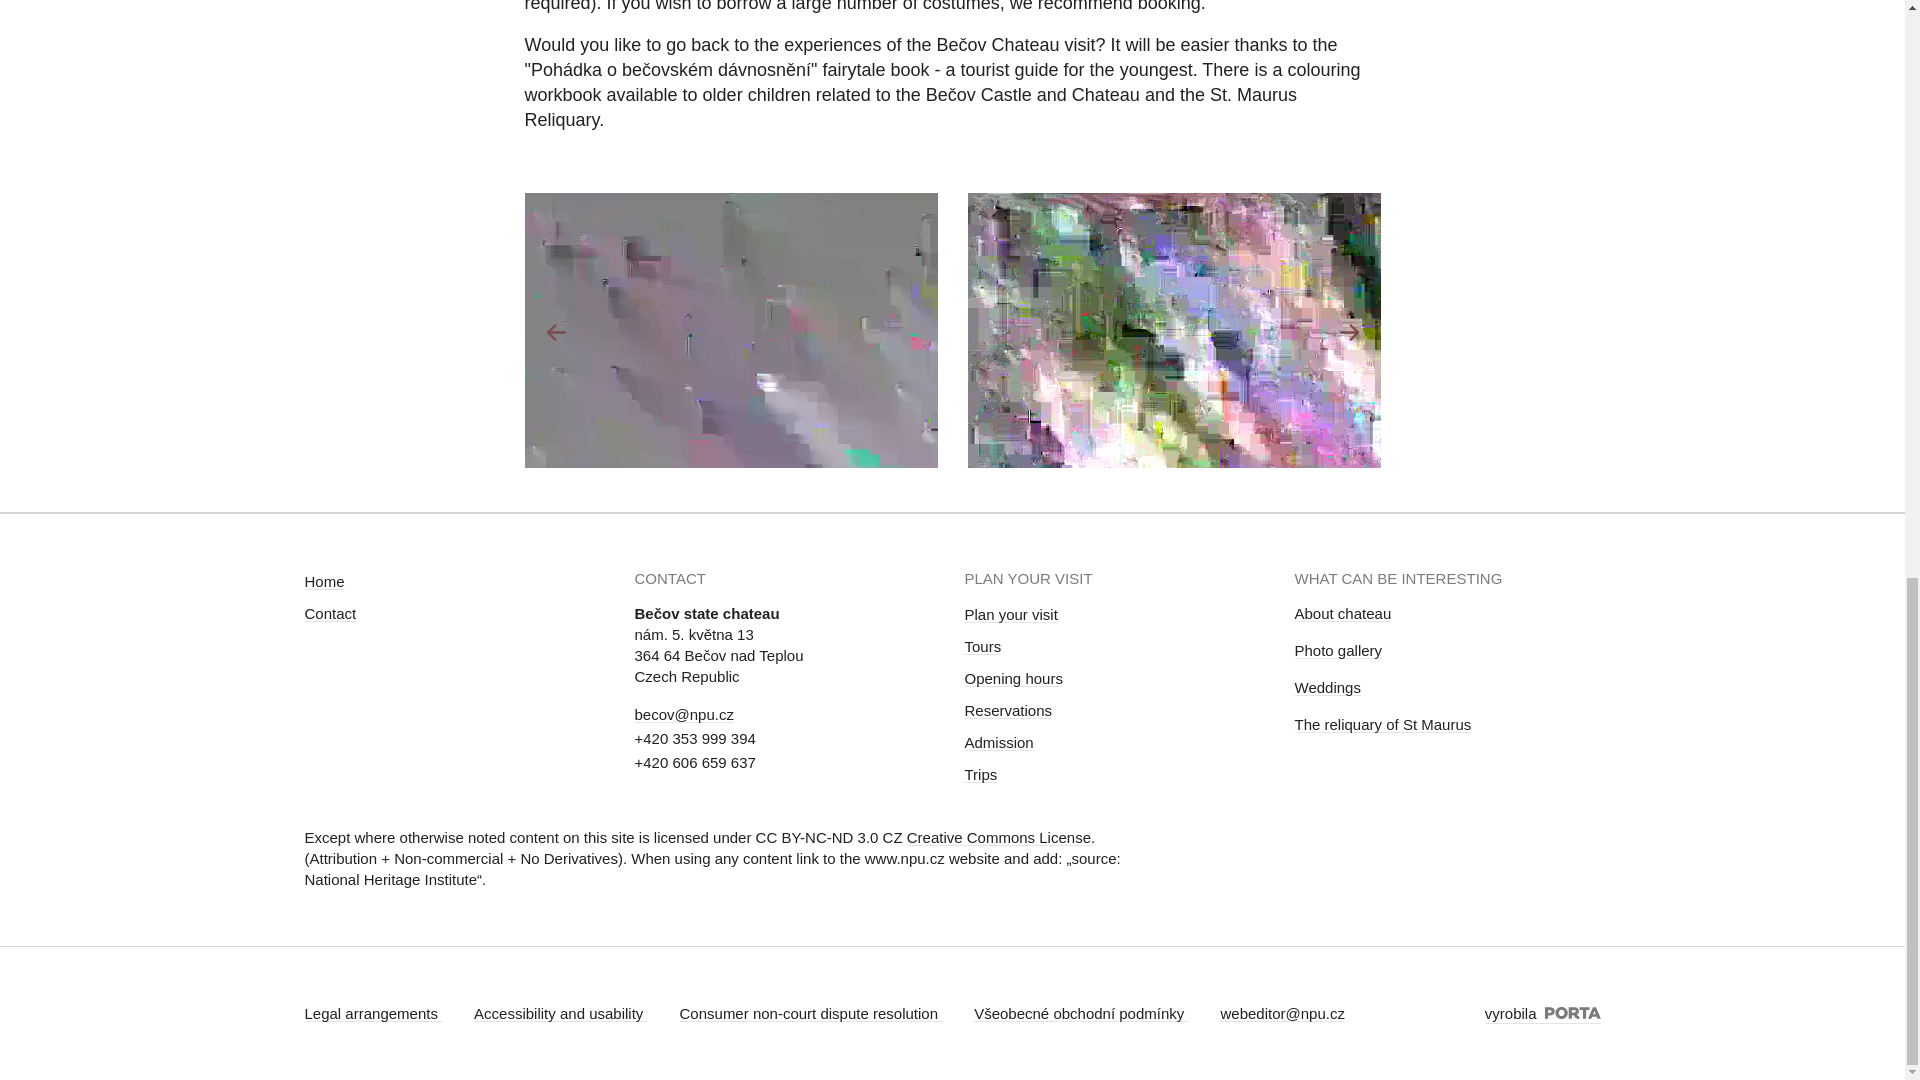  What do you see at coordinates (810, 1013) in the screenshot?
I see `Consumer non-court dispute resolution` at bounding box center [810, 1013].